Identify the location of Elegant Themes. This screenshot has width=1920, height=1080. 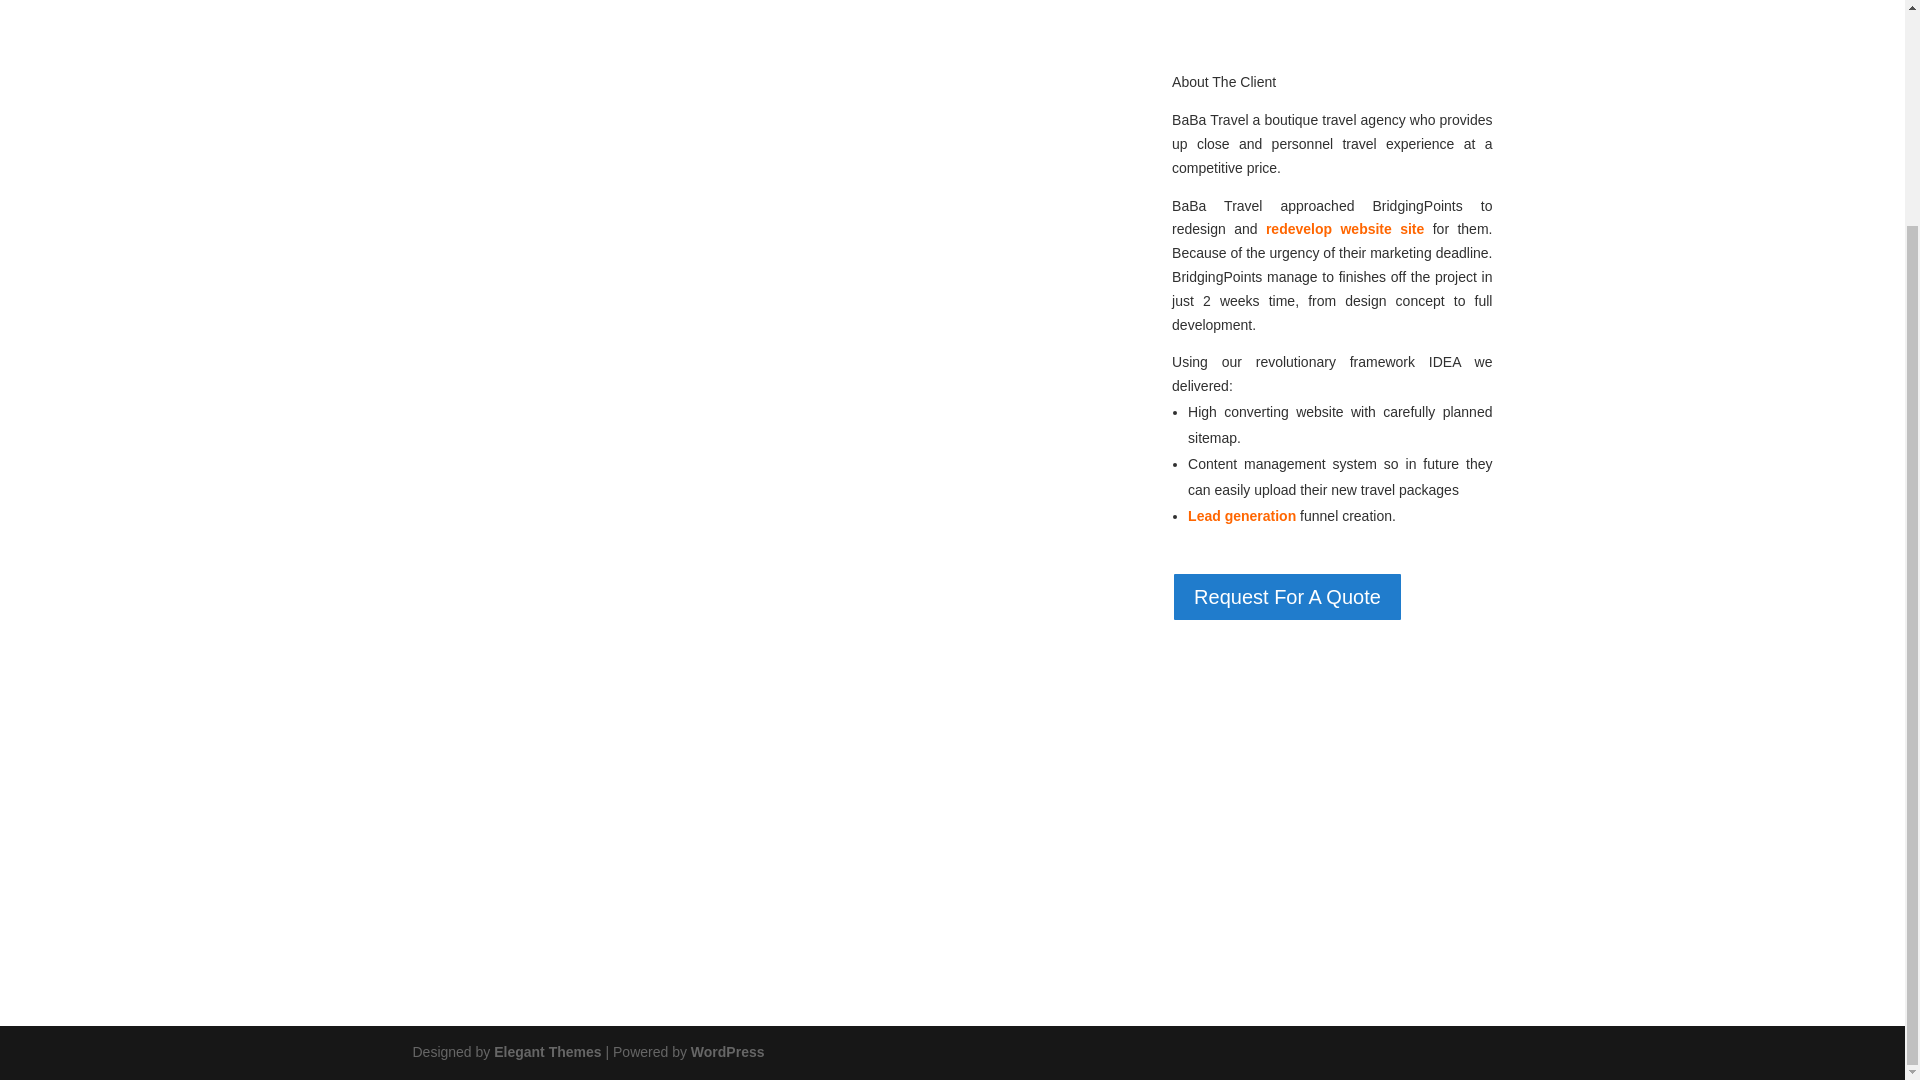
(546, 1052).